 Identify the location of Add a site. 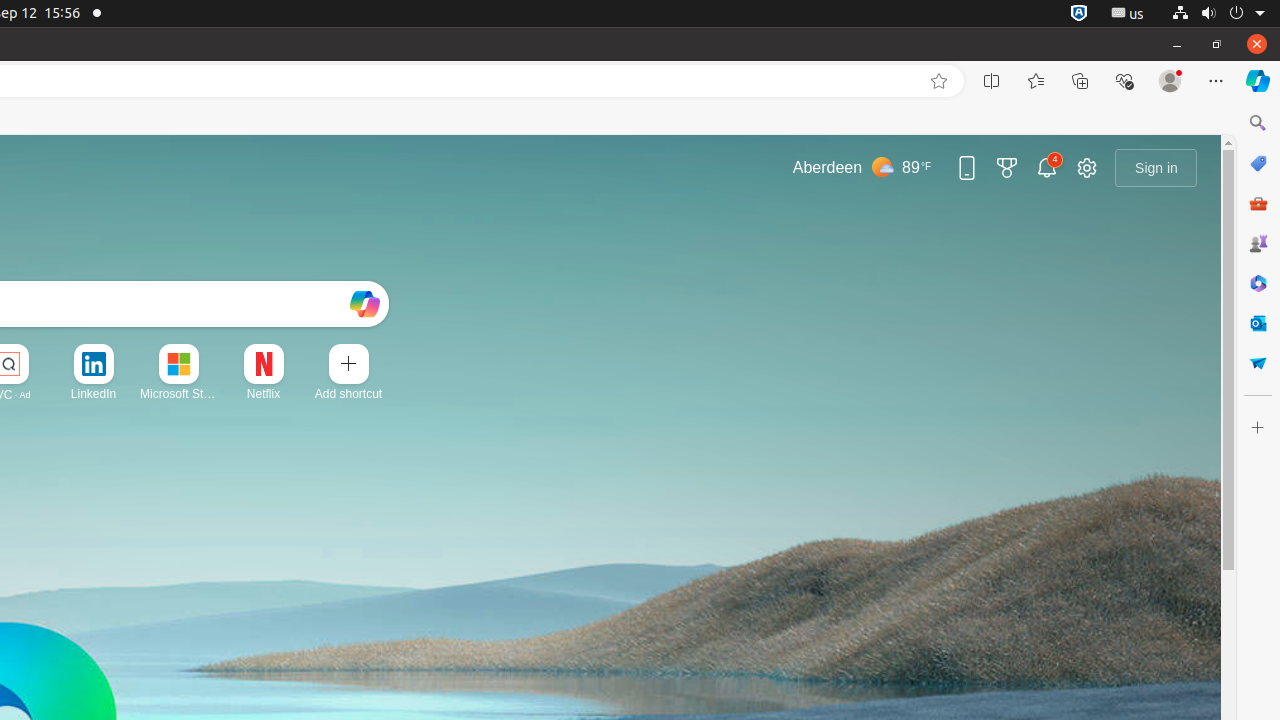
(348, 394).